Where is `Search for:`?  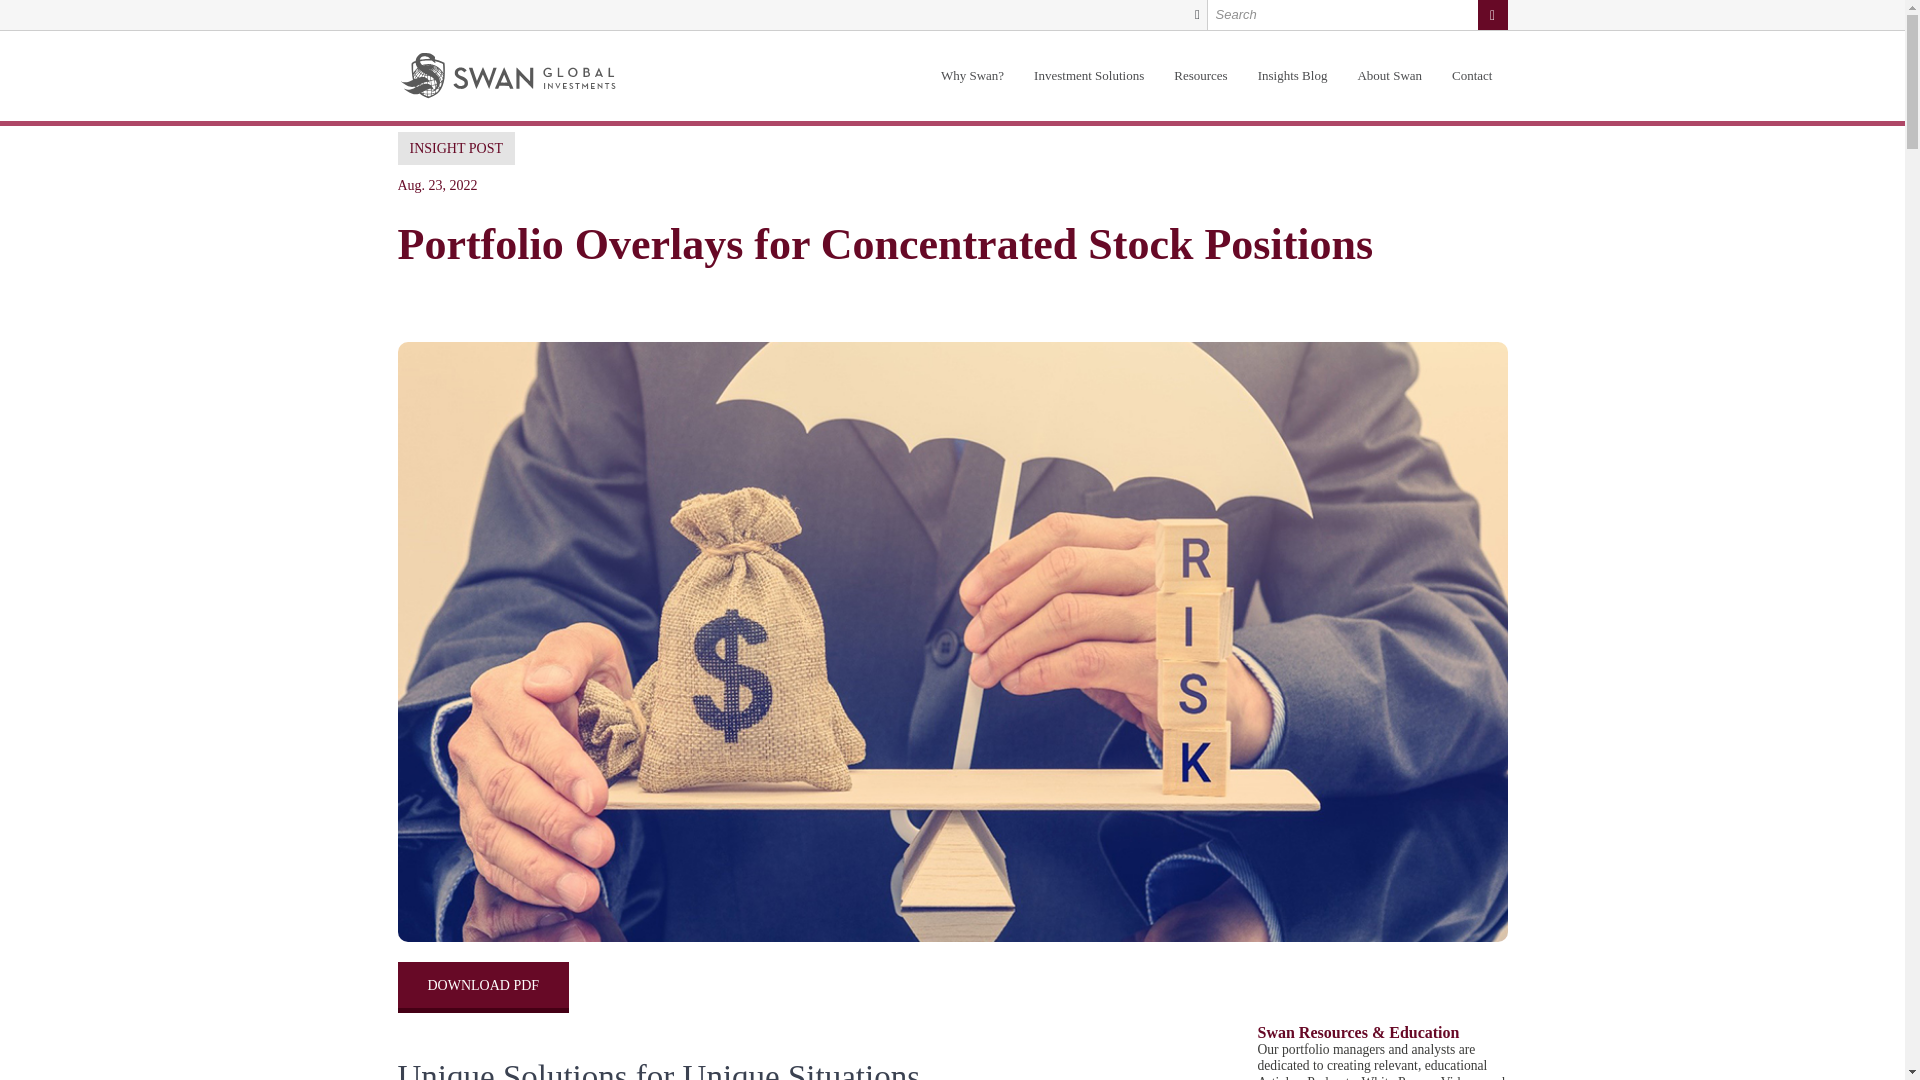 Search for: is located at coordinates (1357, 15).